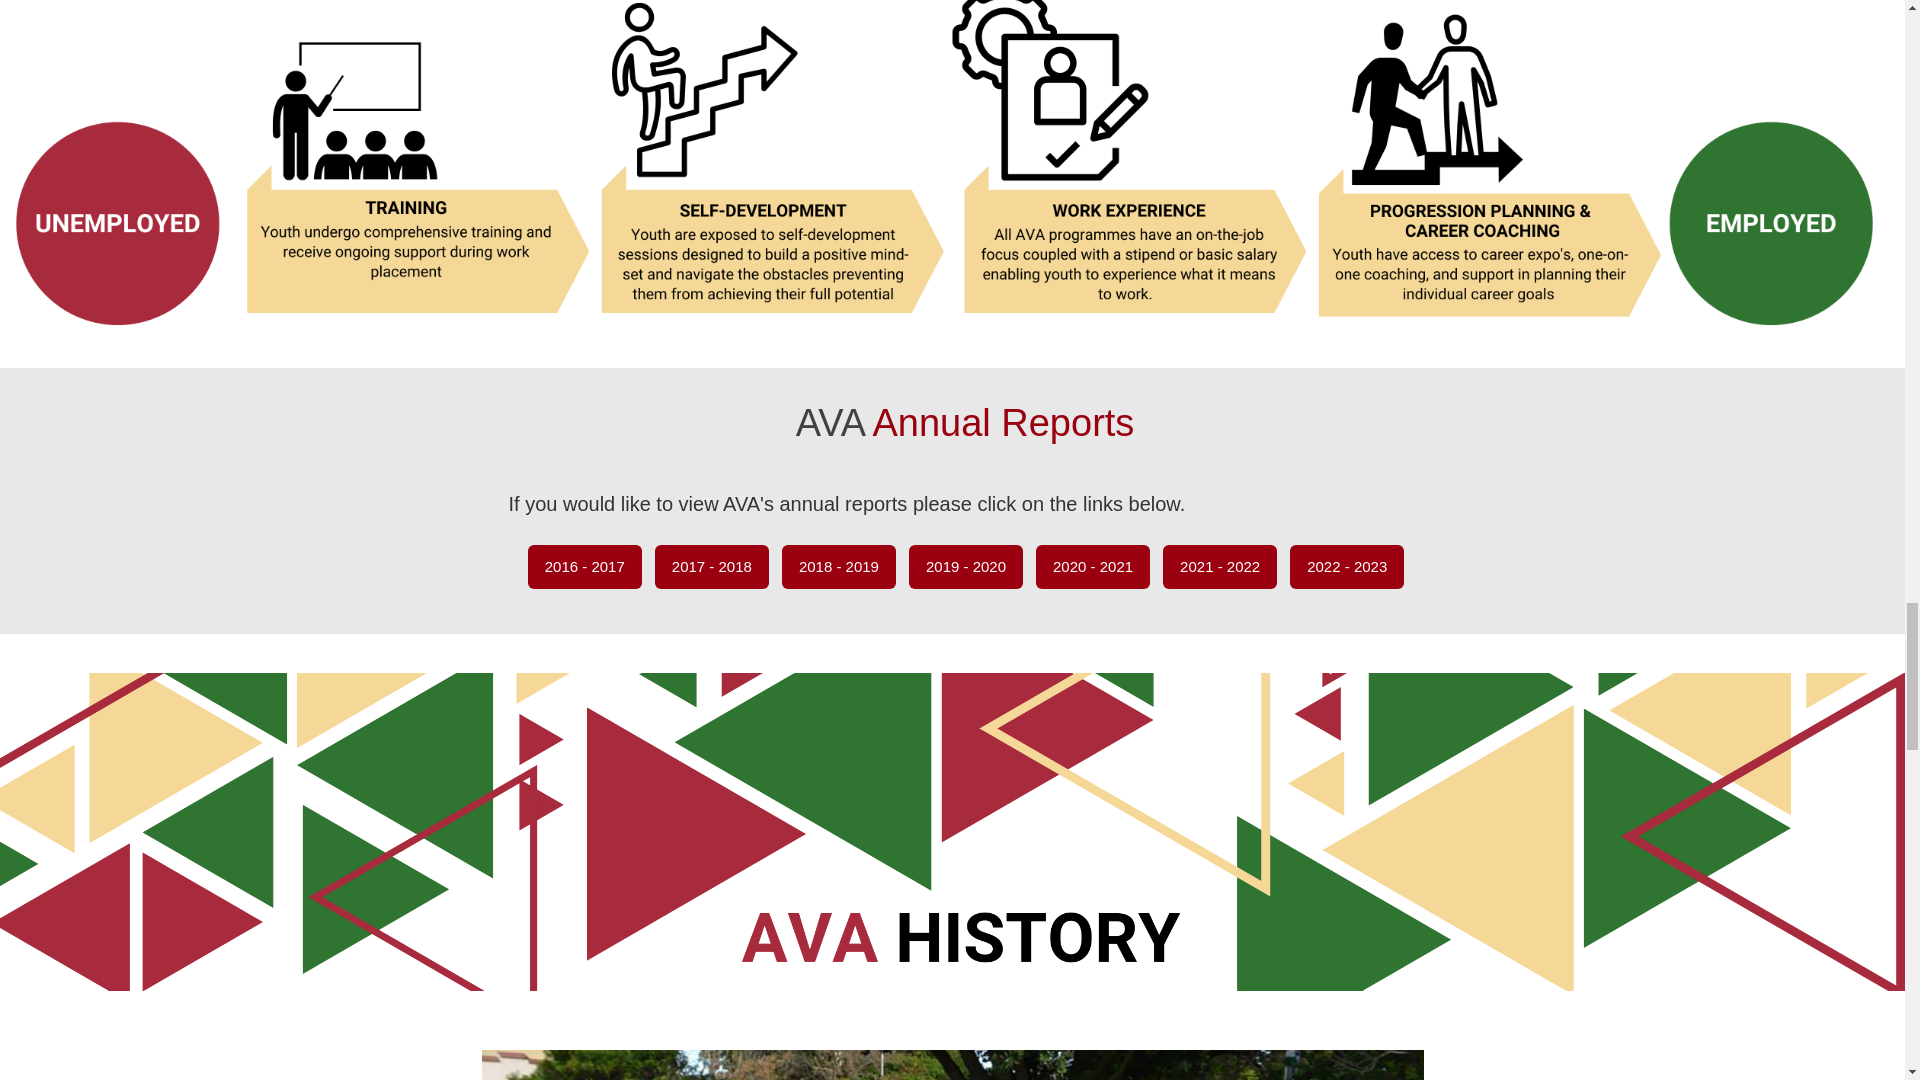 This screenshot has height=1080, width=1920. Describe the element at coordinates (1220, 566) in the screenshot. I see `2021 - 2022` at that location.